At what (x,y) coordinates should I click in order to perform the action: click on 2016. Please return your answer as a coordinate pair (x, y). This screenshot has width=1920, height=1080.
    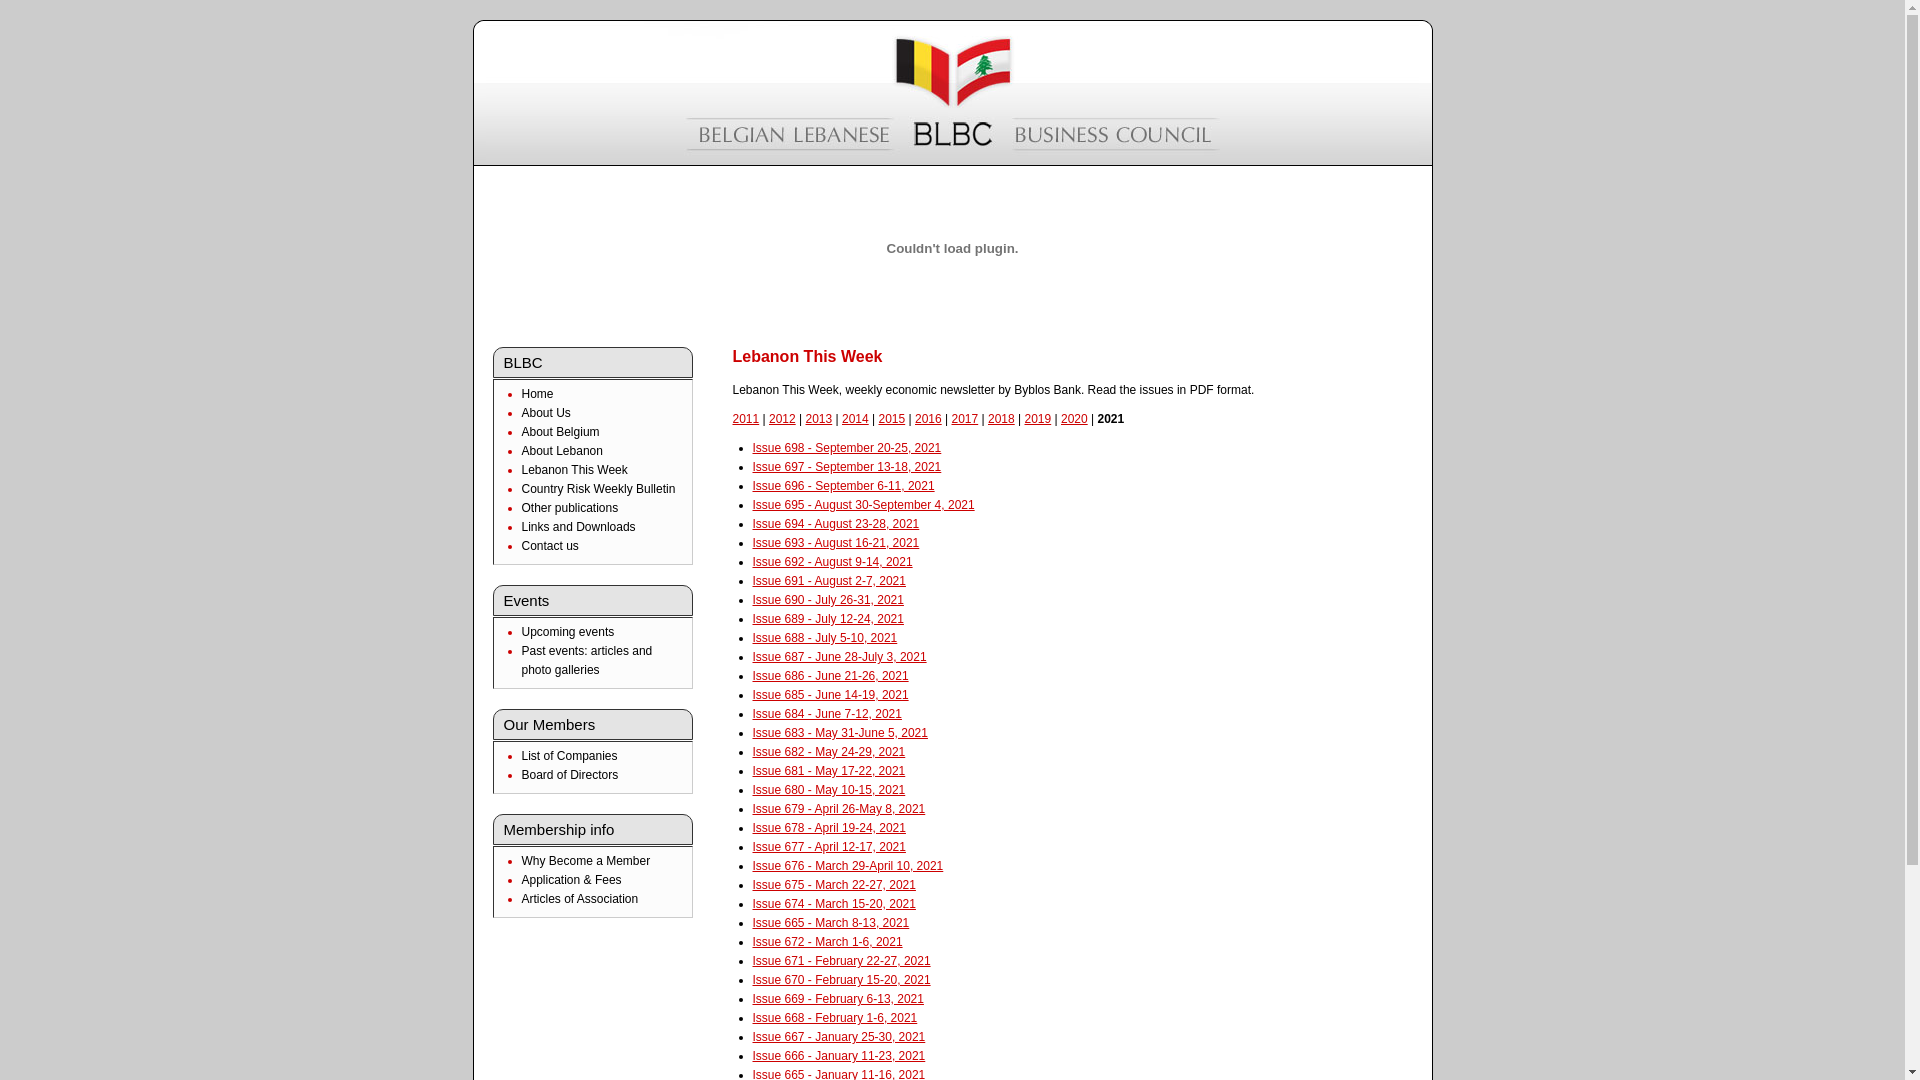
    Looking at the image, I should click on (928, 419).